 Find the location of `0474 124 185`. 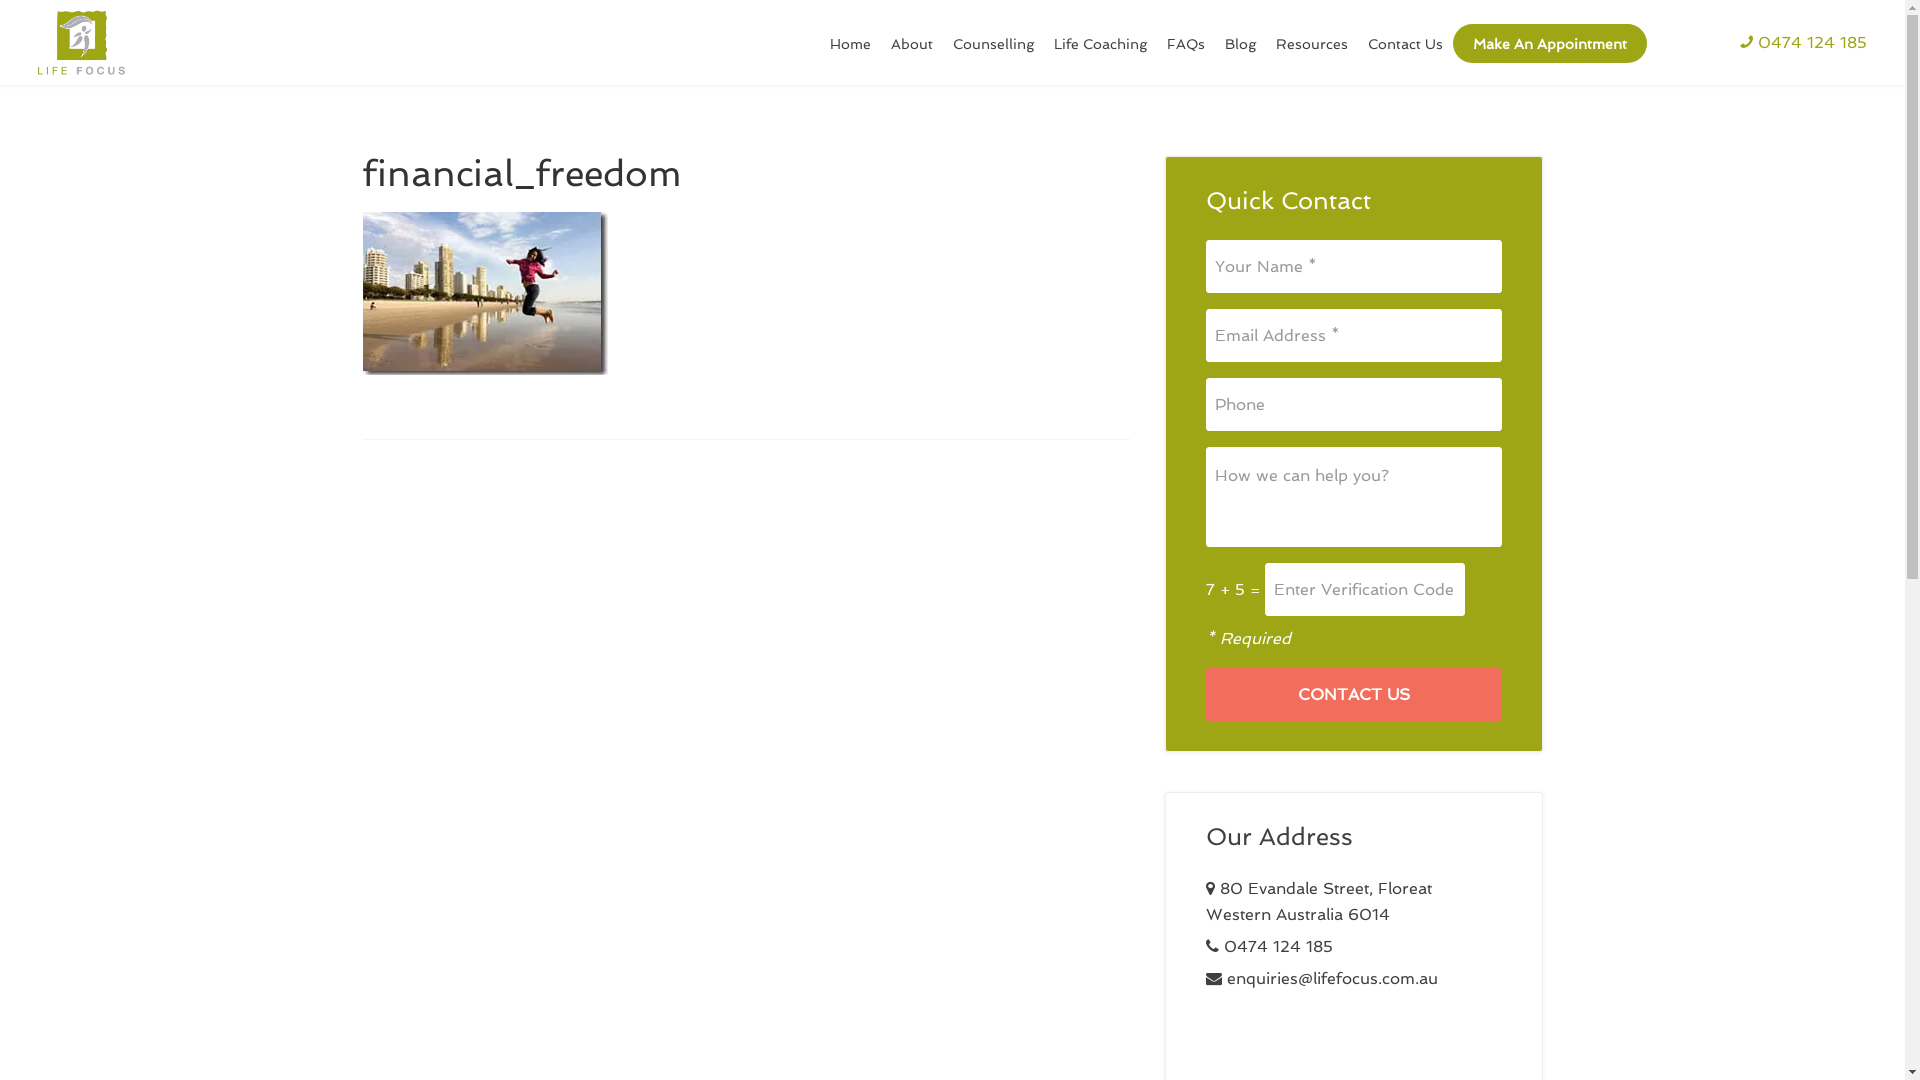

0474 124 185 is located at coordinates (1804, 43).